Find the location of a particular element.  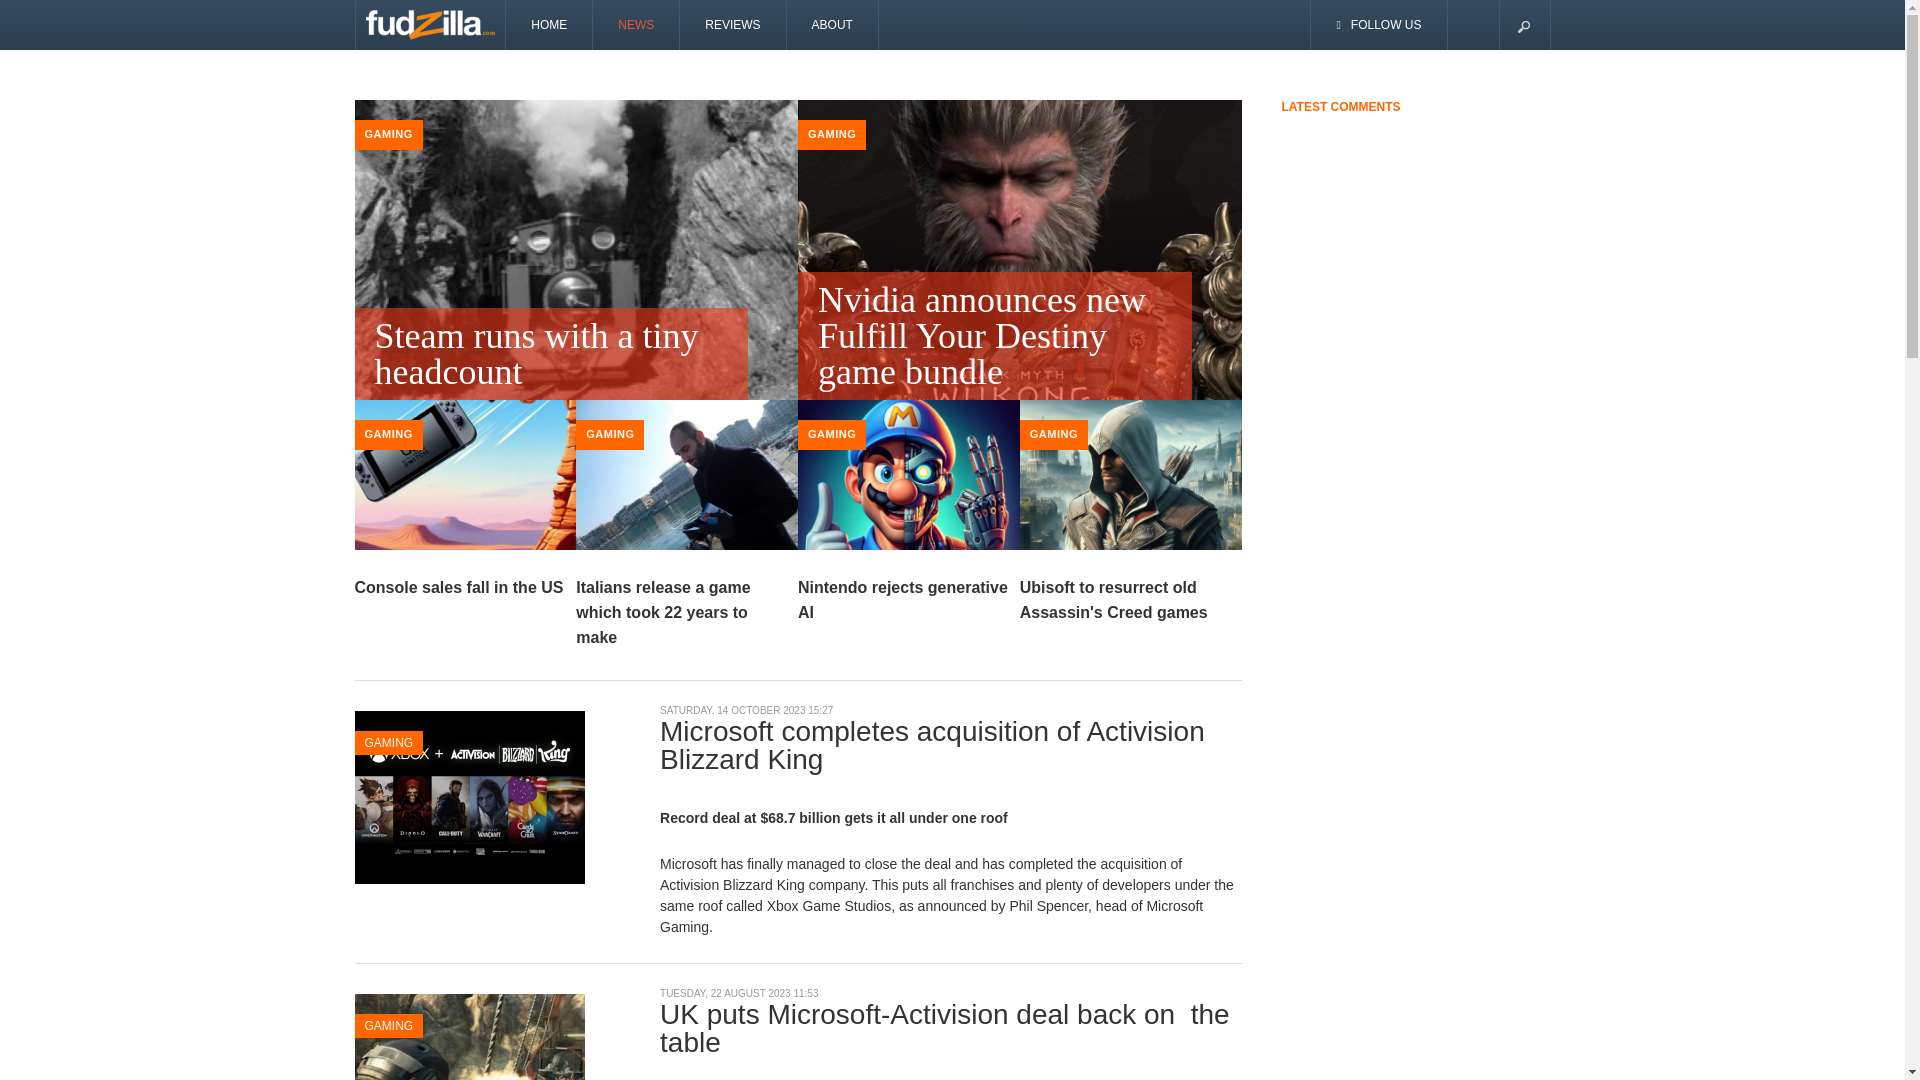

Steam runs with a tiny headcount is located at coordinates (550, 353).